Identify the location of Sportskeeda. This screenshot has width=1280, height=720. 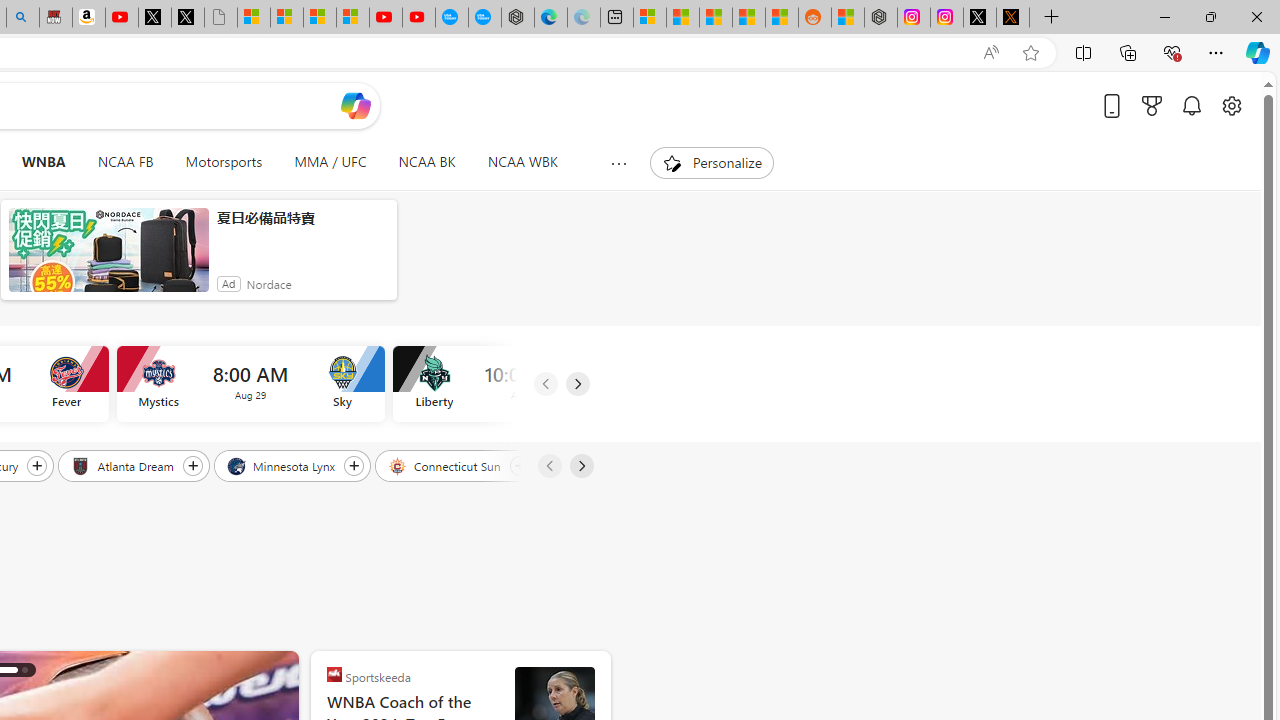
(334, 674).